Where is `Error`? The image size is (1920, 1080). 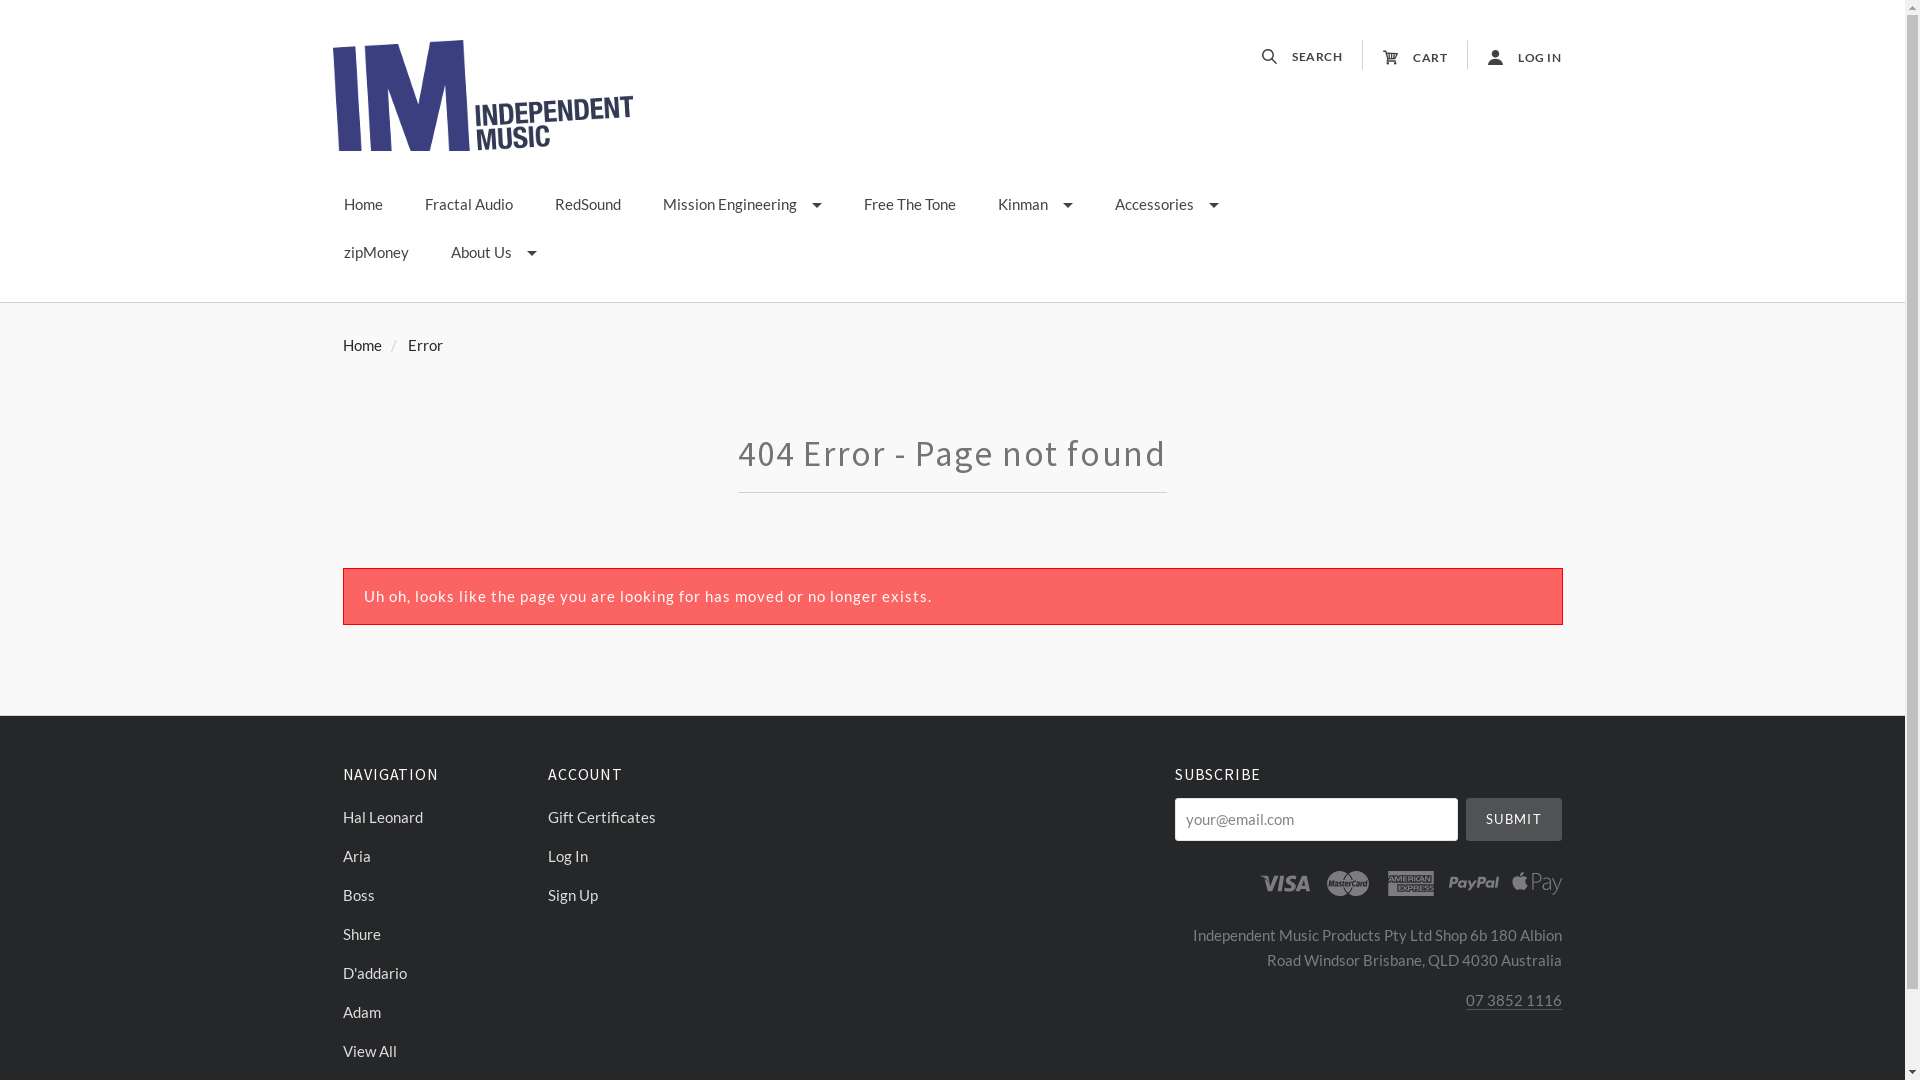
Error is located at coordinates (426, 345).